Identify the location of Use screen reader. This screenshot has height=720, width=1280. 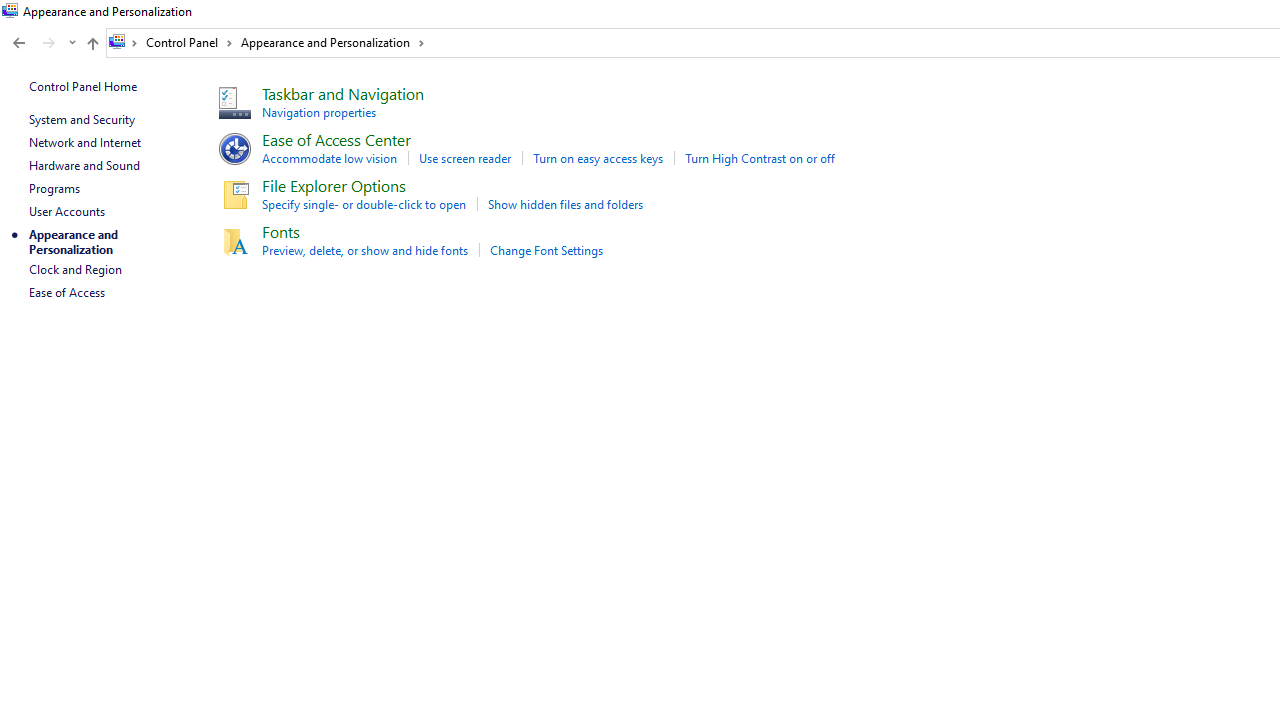
(465, 158).